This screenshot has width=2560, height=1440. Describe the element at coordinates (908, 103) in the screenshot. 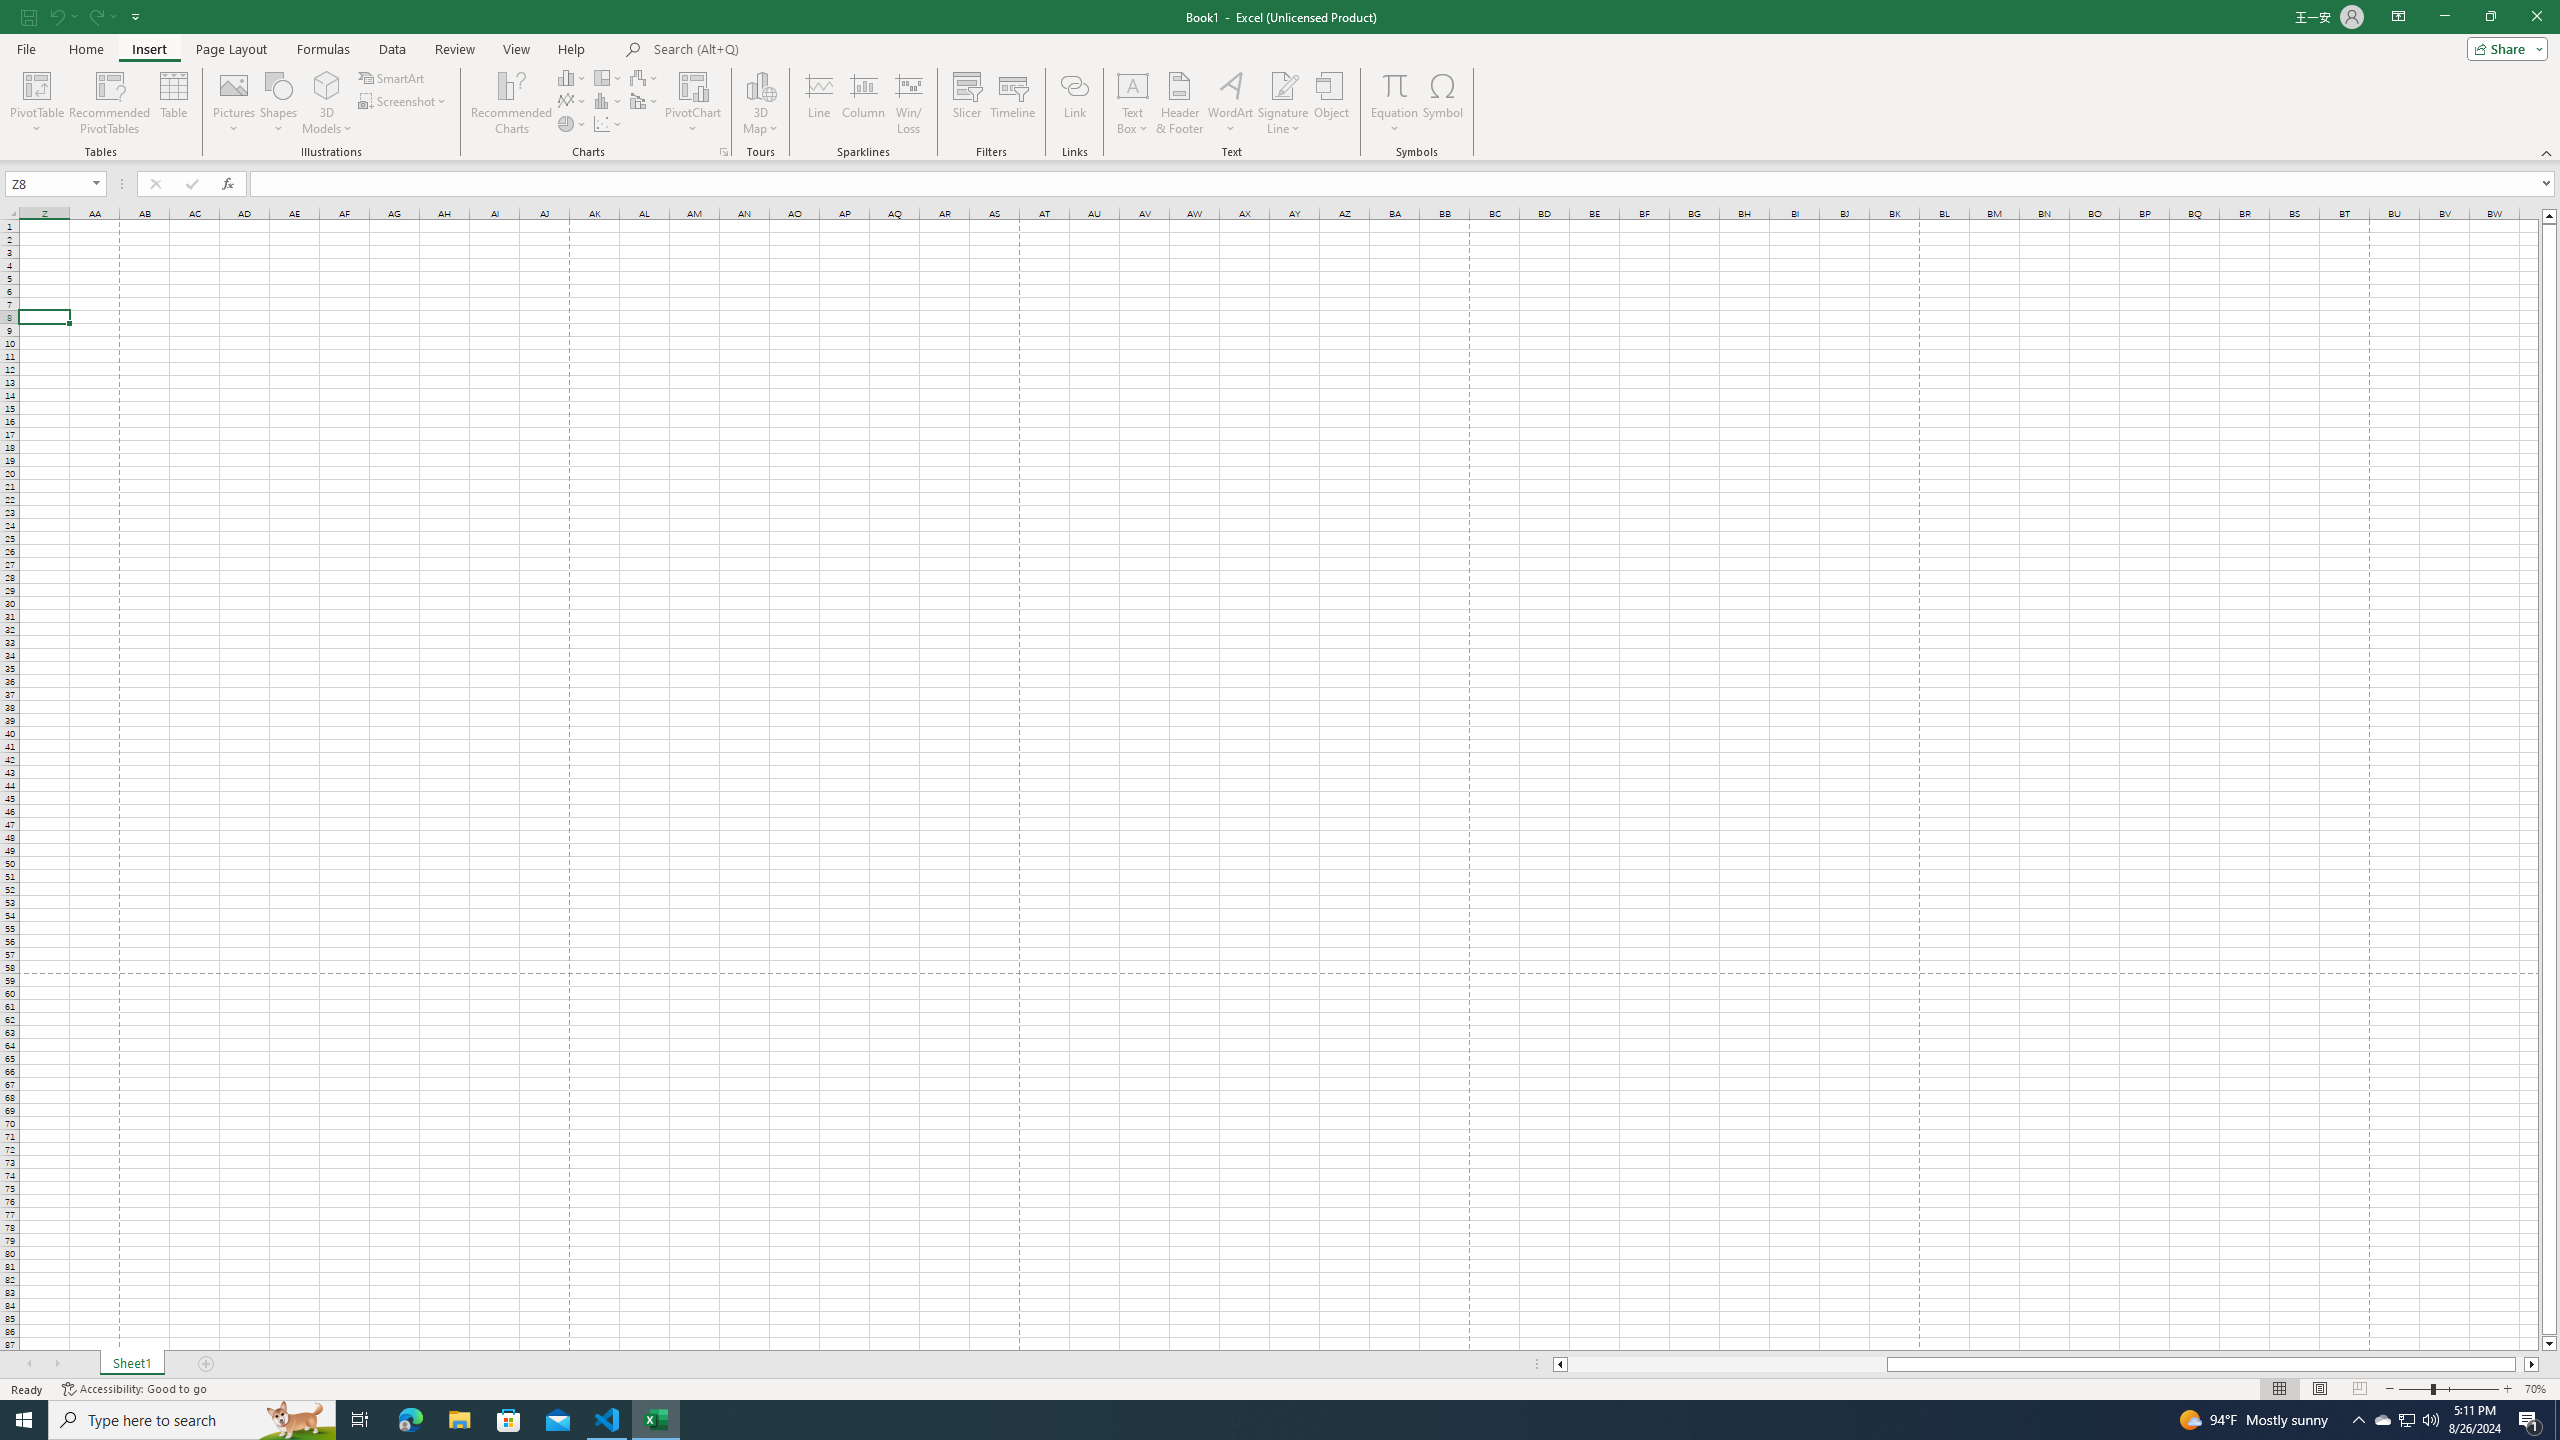

I see `Win/Loss` at that location.